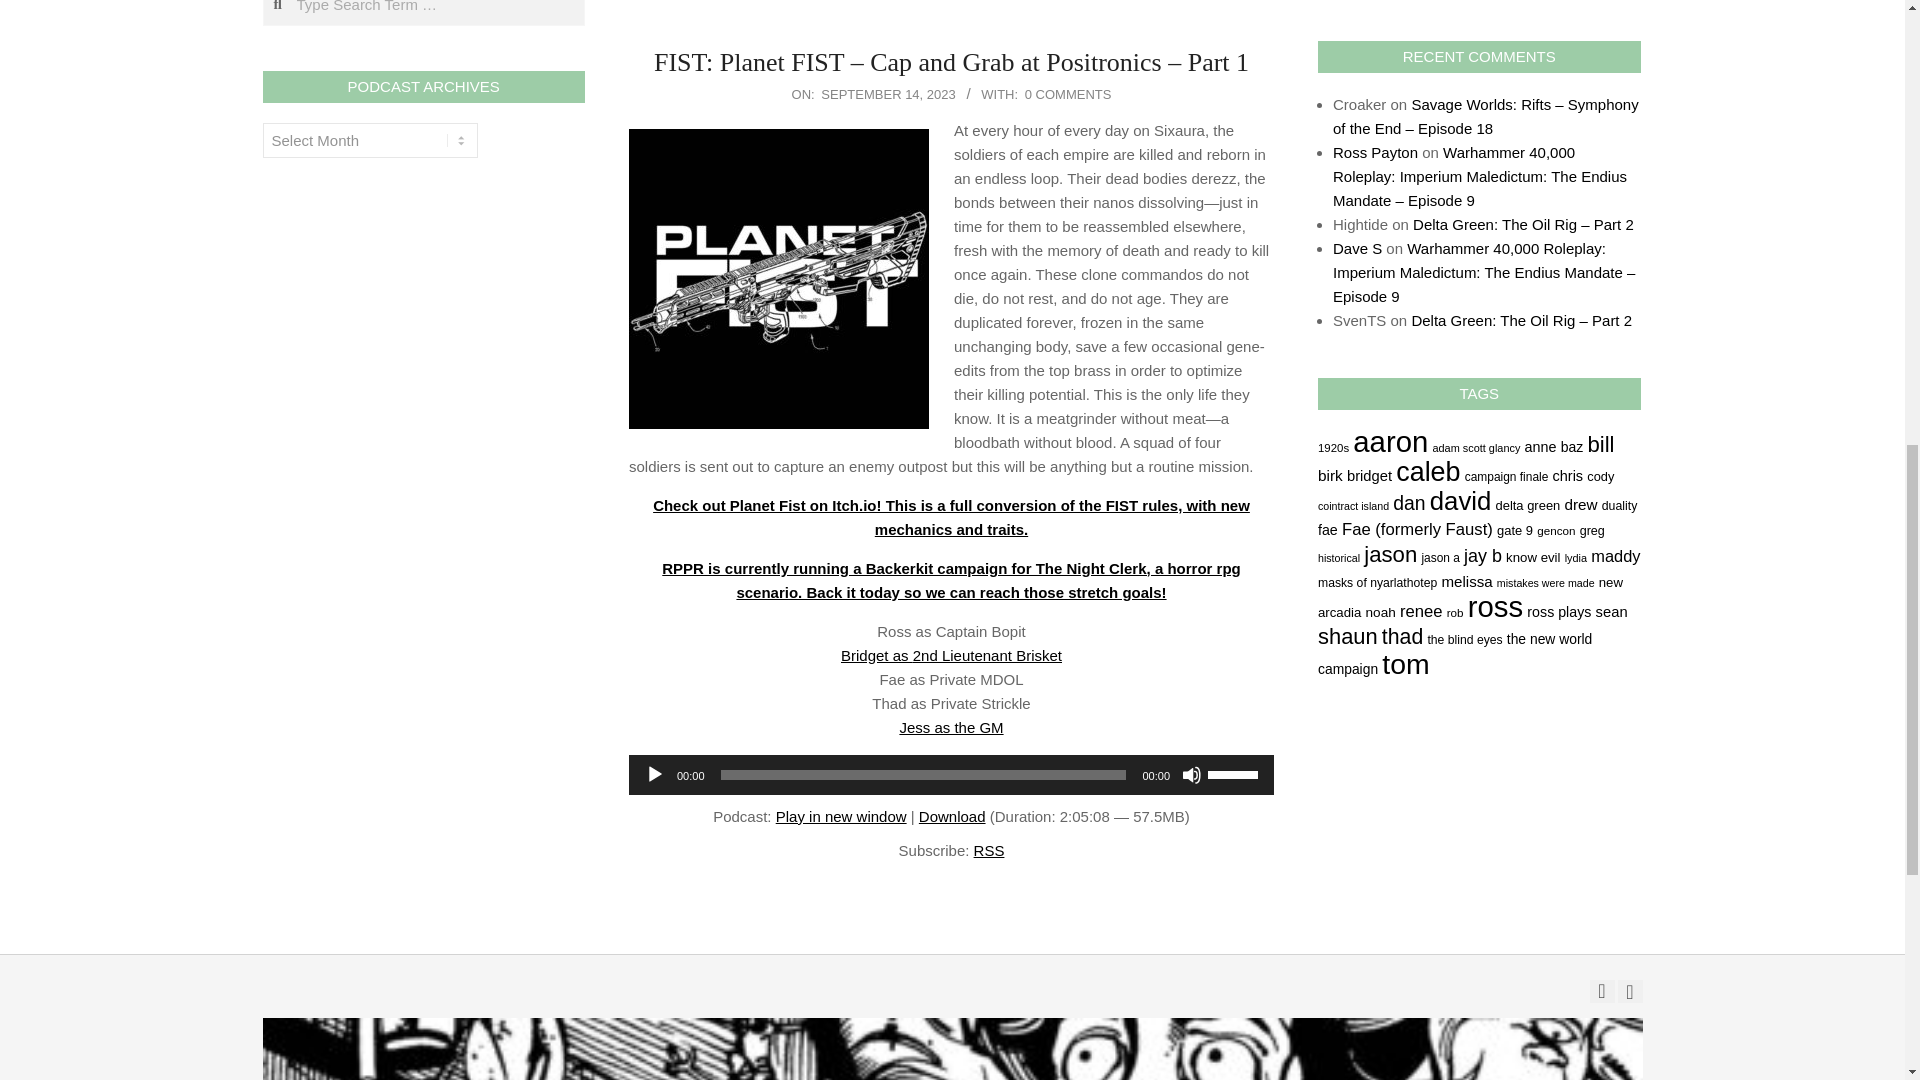  Describe the element at coordinates (840, 816) in the screenshot. I see `Play in new window` at that location.